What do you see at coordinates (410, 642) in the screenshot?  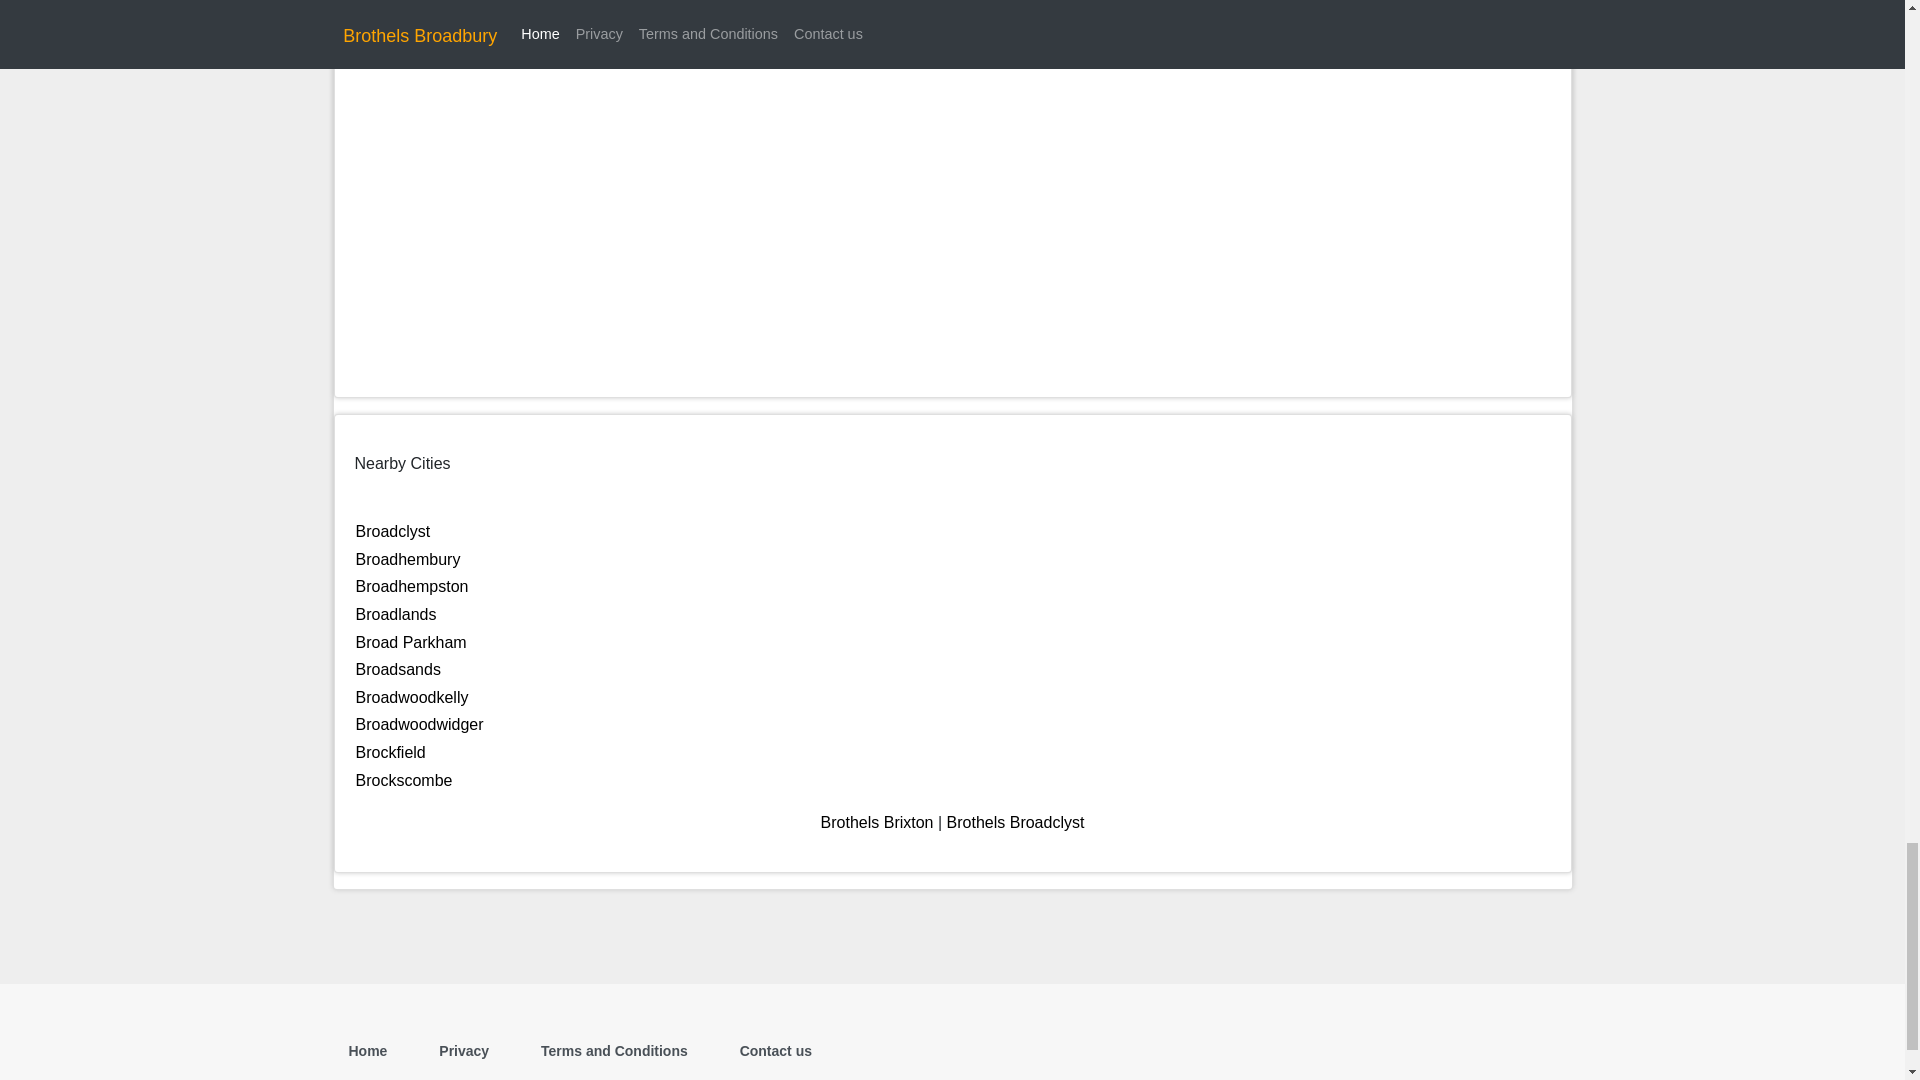 I see `Broad Parkham` at bounding box center [410, 642].